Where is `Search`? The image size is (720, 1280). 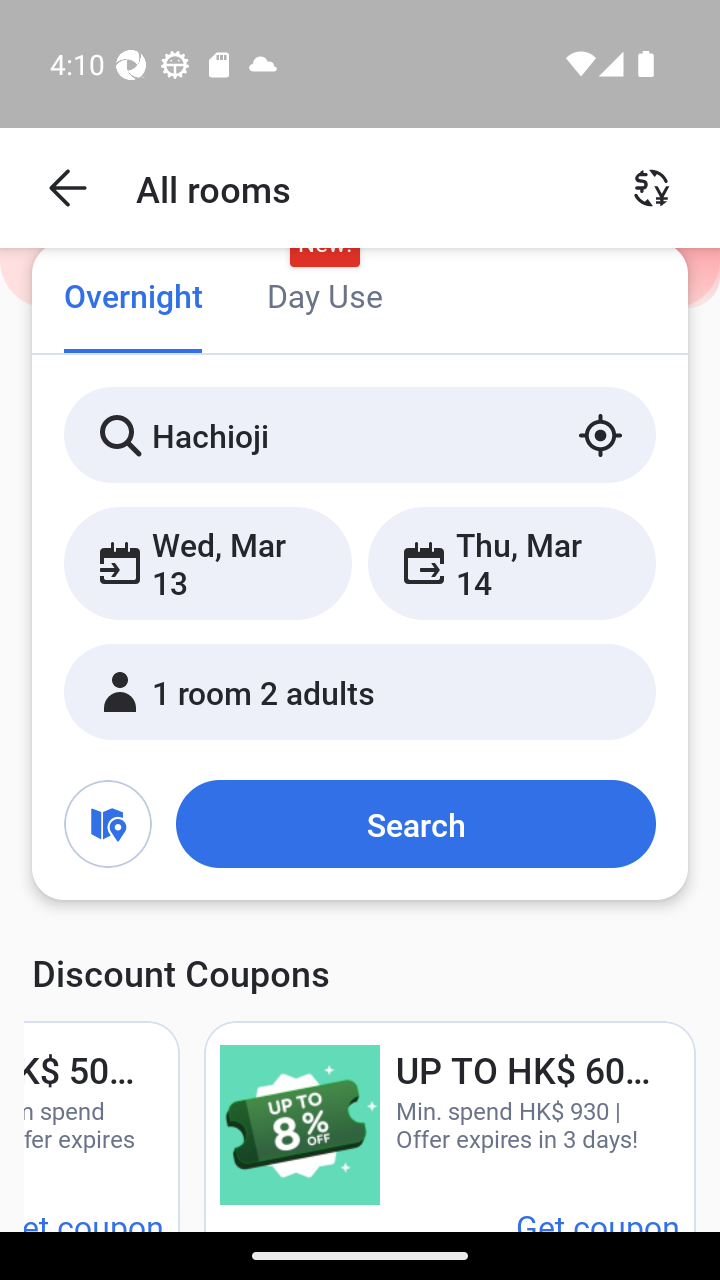
Search is located at coordinates (415, 823).